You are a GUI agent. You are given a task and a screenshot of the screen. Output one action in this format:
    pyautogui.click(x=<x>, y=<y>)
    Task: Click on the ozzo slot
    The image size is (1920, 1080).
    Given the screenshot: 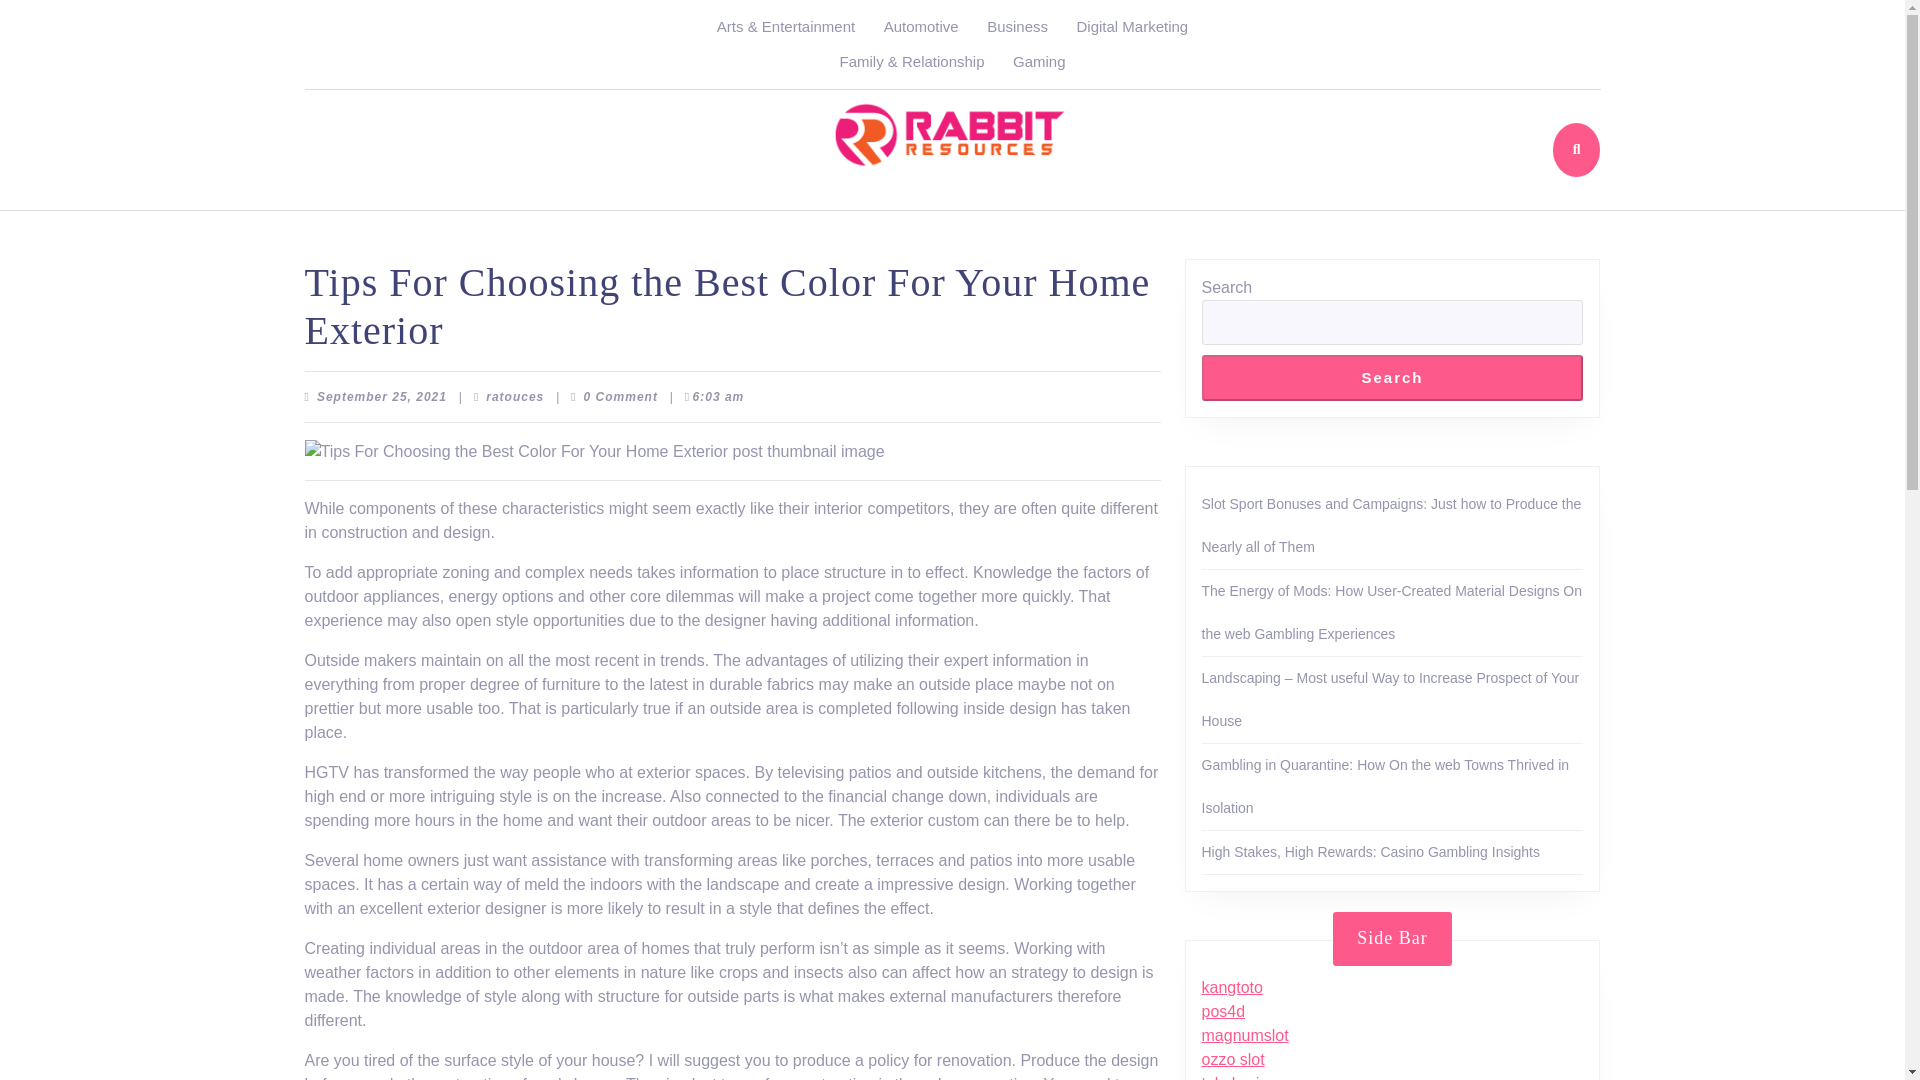 What is the action you would take?
    pyautogui.click(x=1233, y=1059)
    